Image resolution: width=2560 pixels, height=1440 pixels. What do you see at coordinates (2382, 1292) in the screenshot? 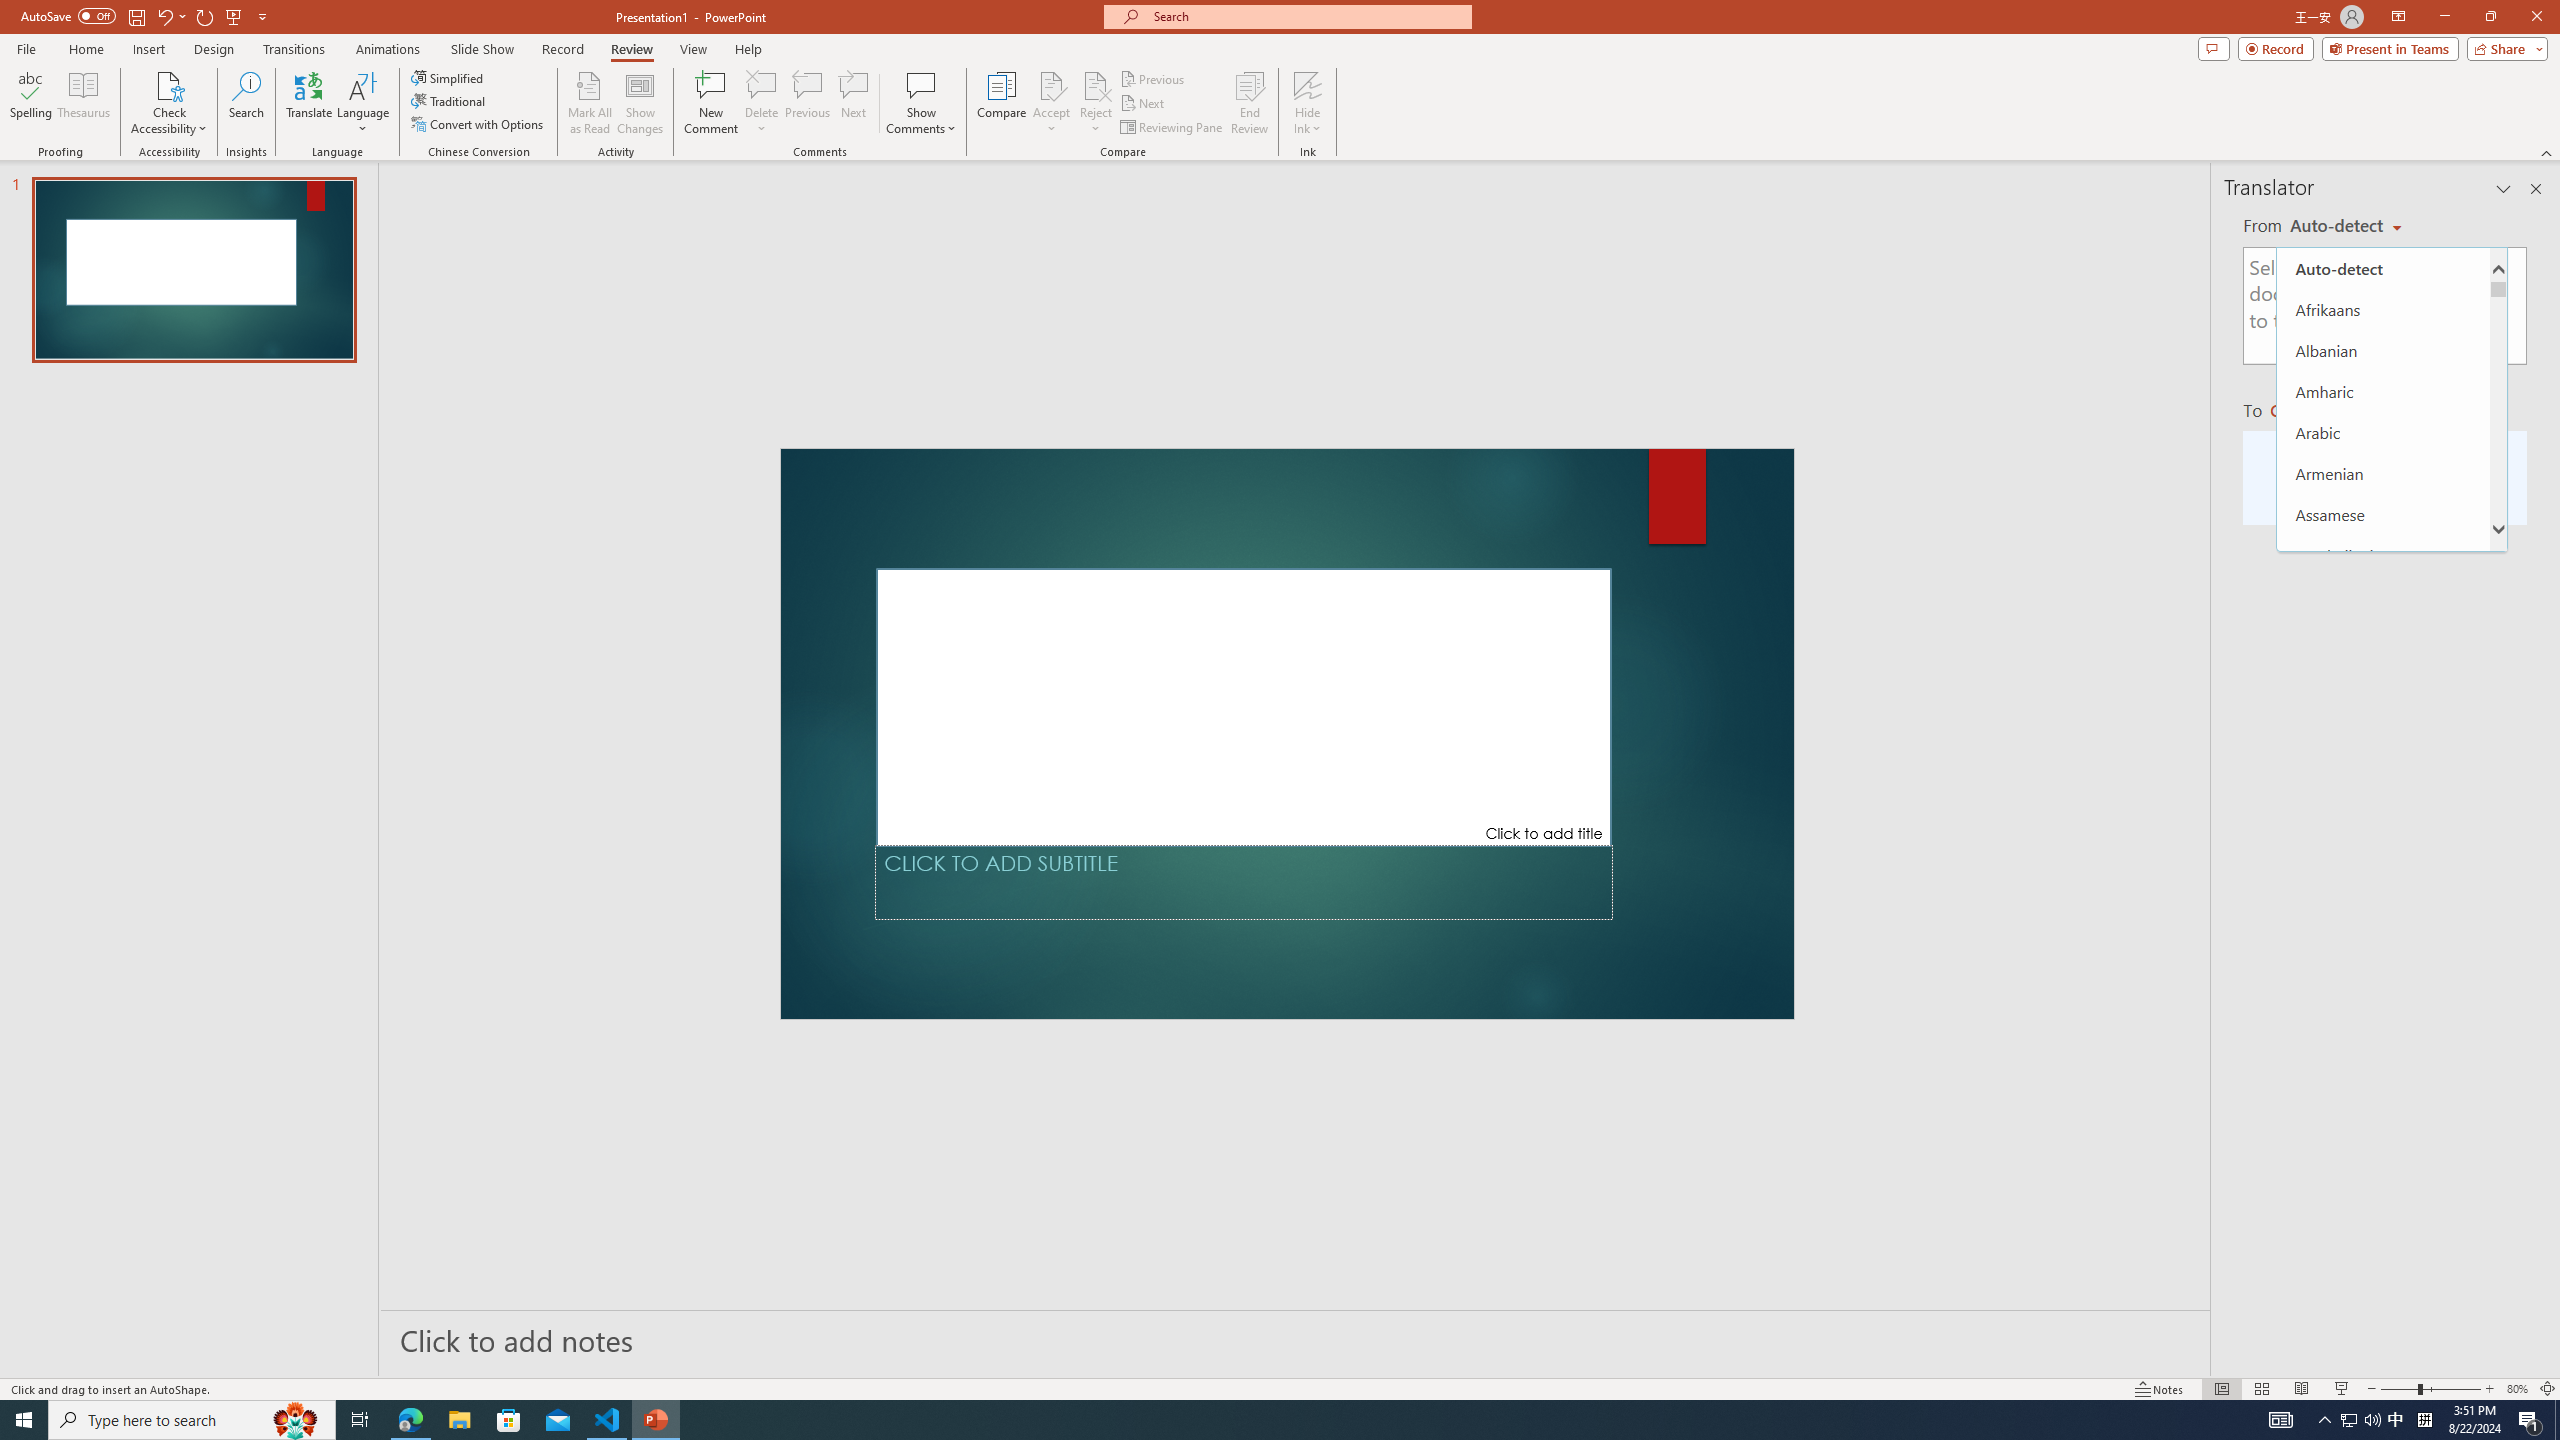
I see `Divehi` at bounding box center [2382, 1292].